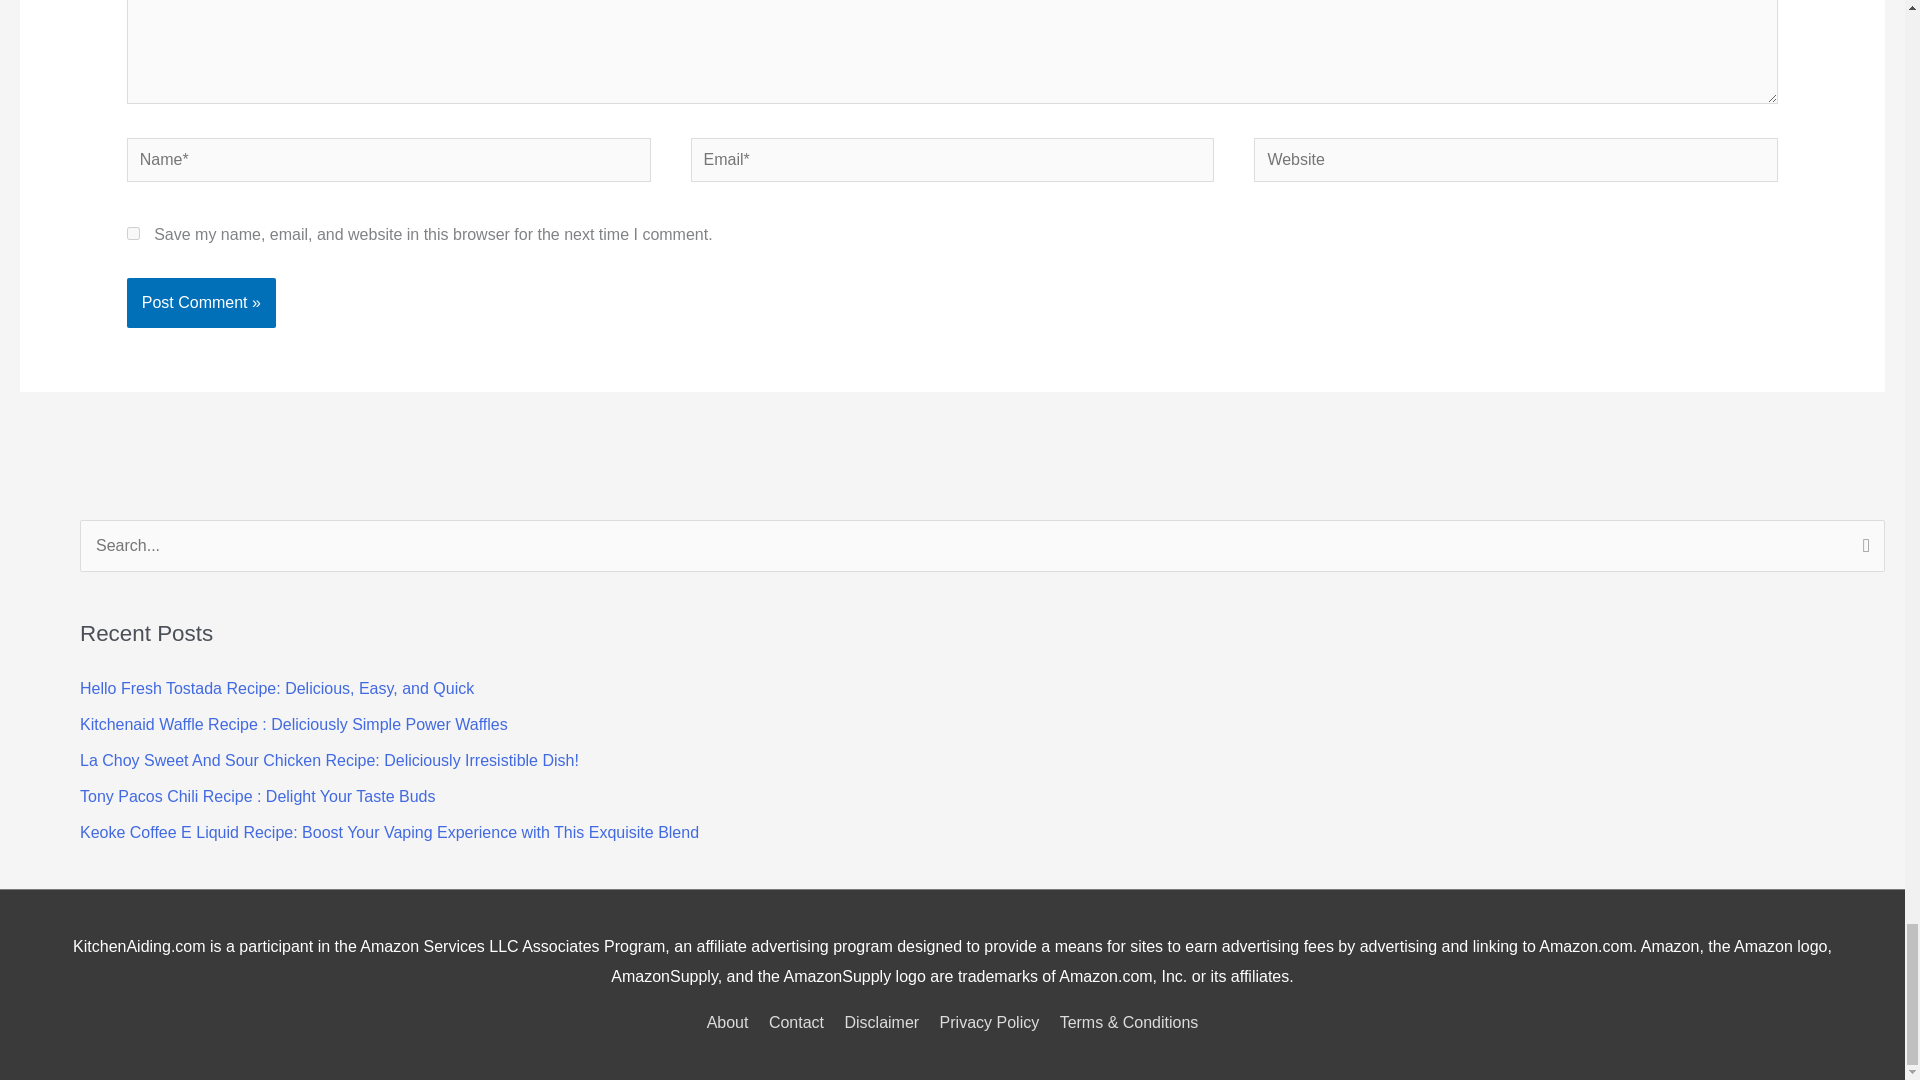  What do you see at coordinates (133, 232) in the screenshot?
I see `yes` at bounding box center [133, 232].